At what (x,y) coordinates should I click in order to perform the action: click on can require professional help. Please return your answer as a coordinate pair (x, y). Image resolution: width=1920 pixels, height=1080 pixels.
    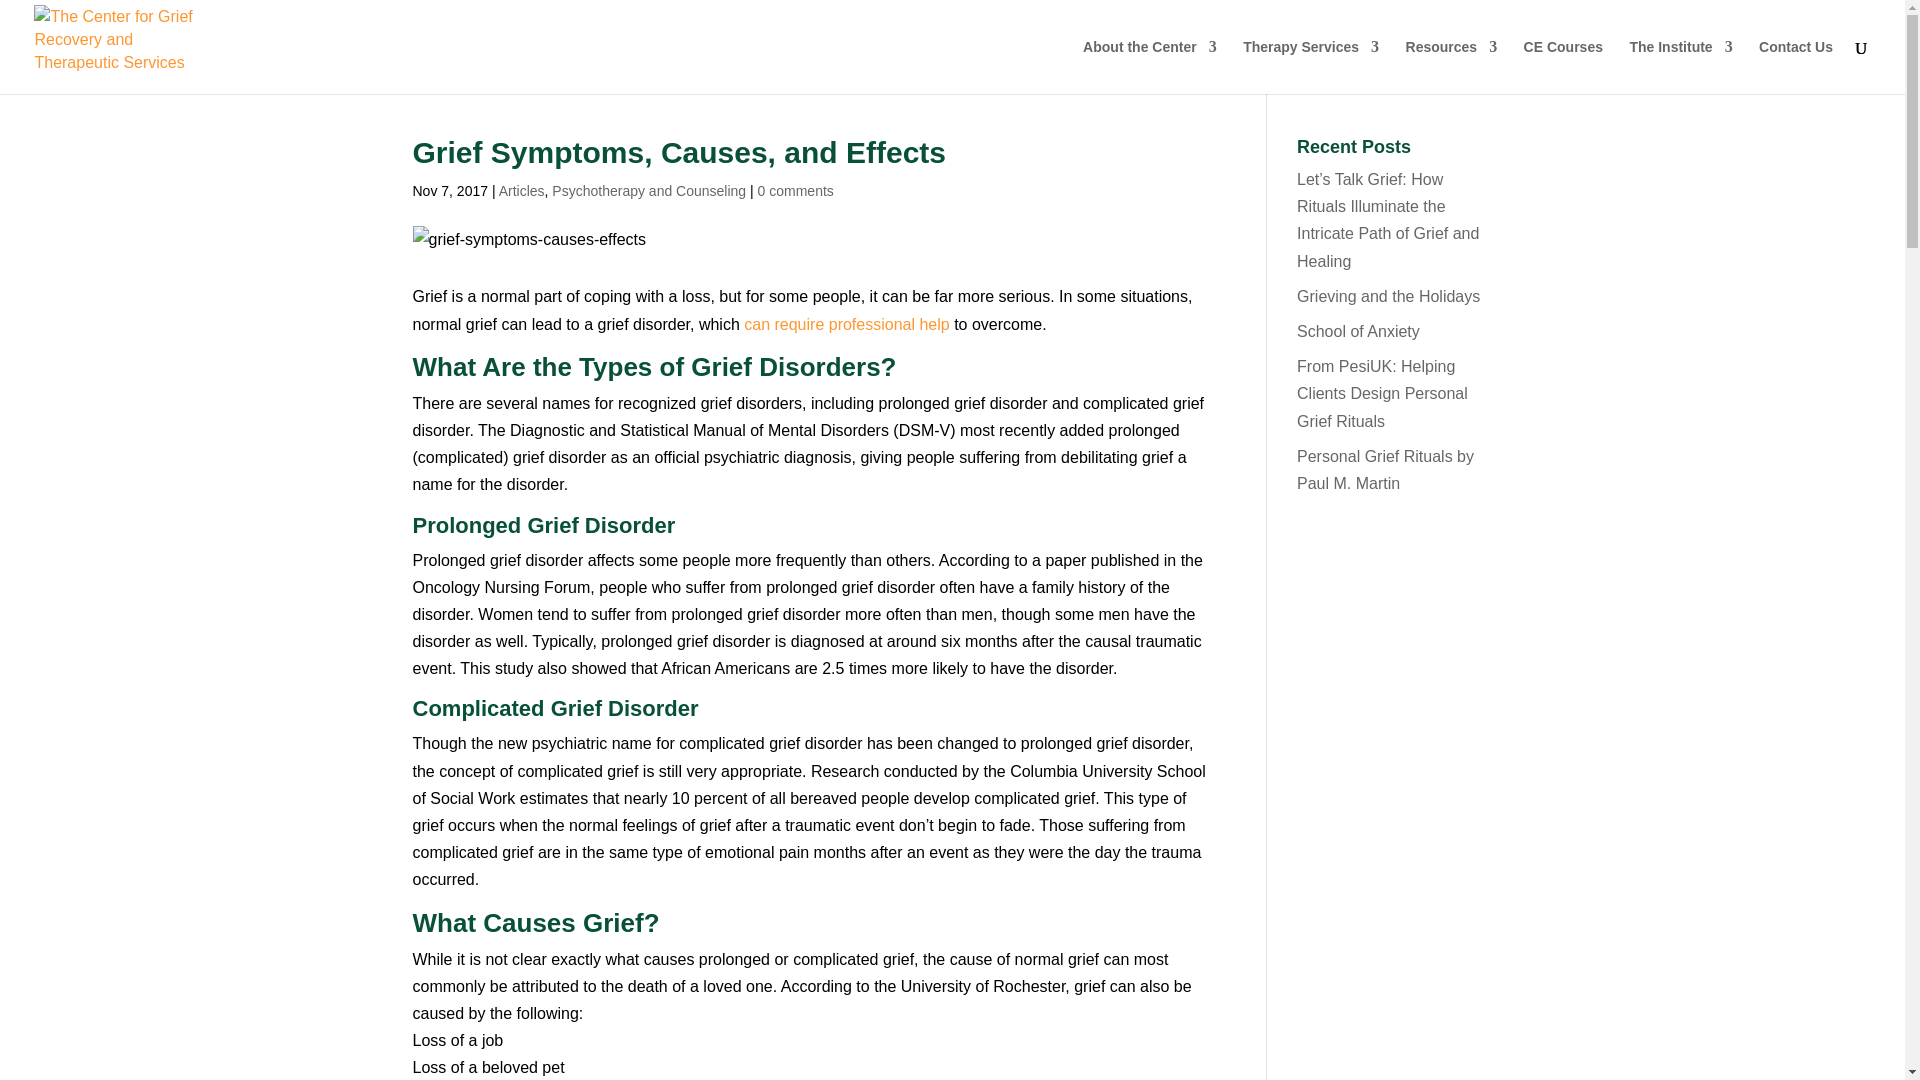
    Looking at the image, I should click on (846, 324).